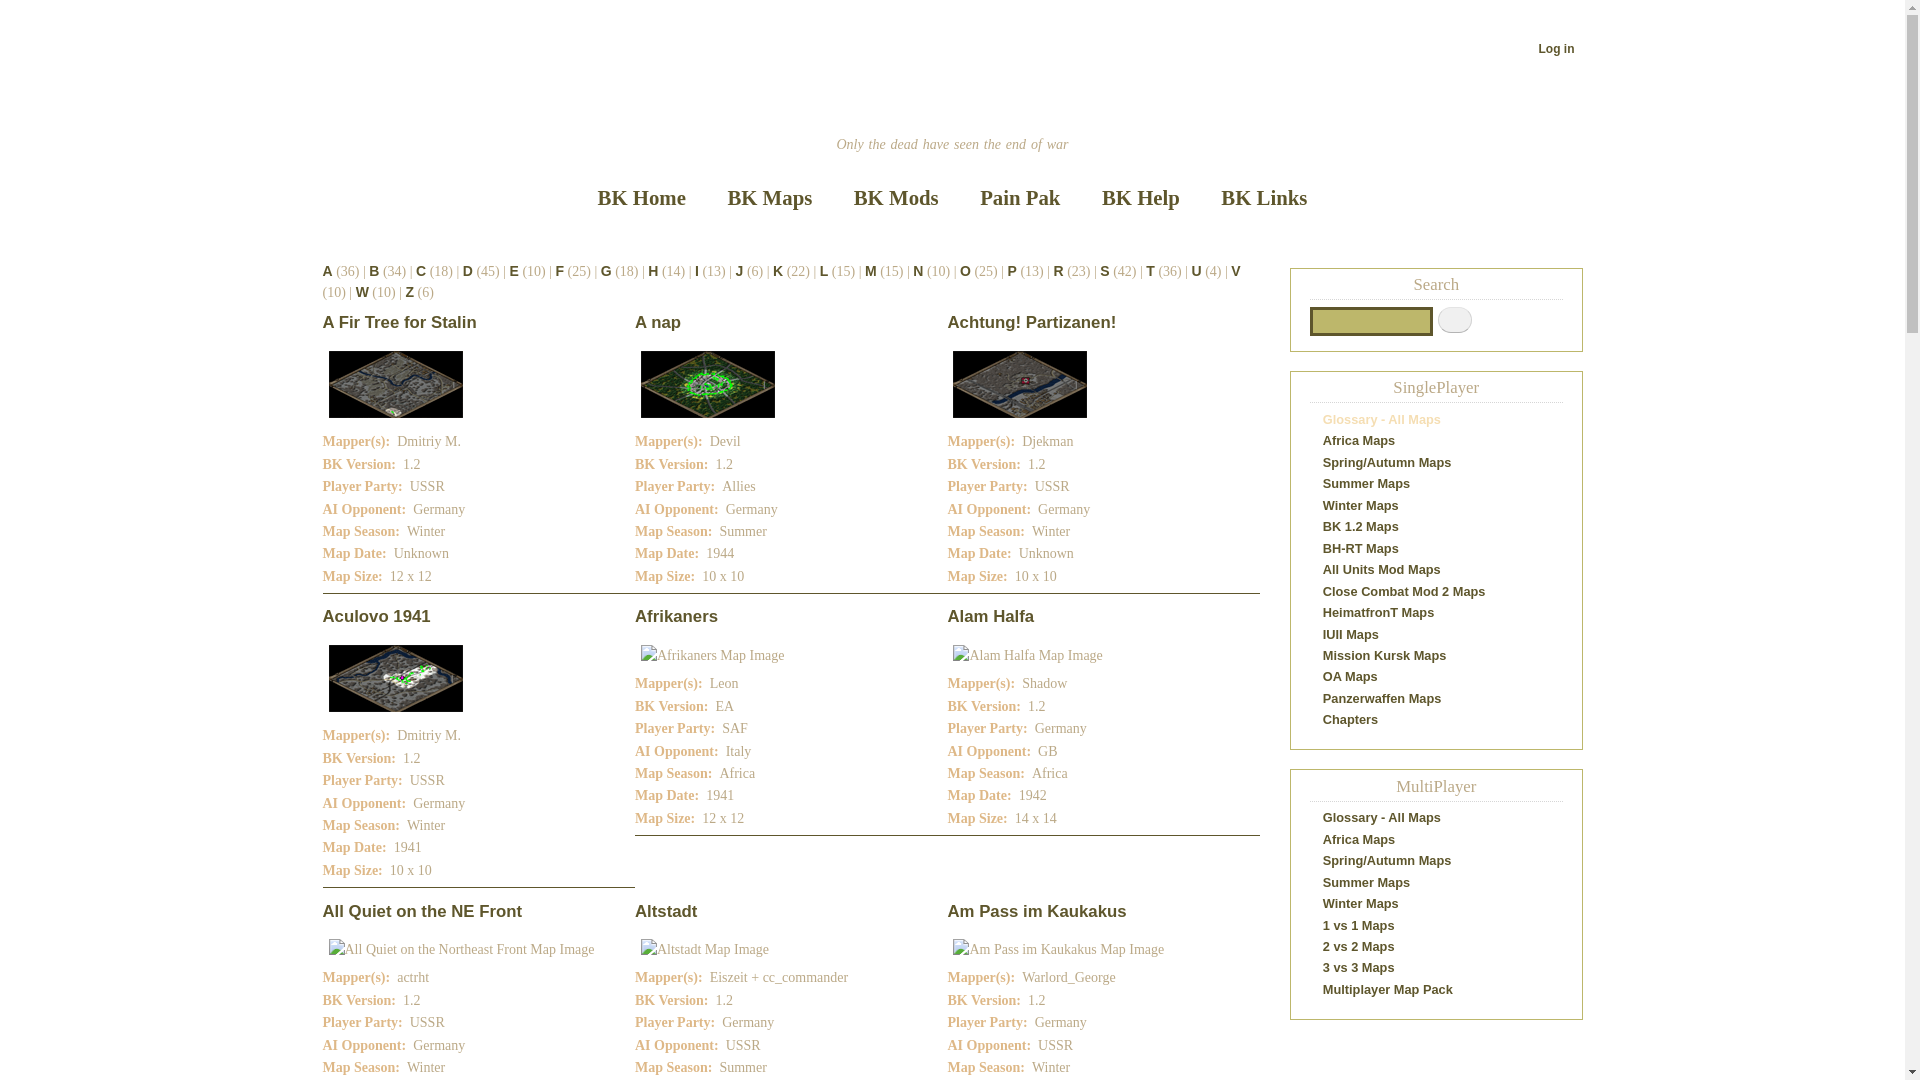 This screenshot has height=1080, width=1920. I want to click on IUII Maps, so click(1351, 634).